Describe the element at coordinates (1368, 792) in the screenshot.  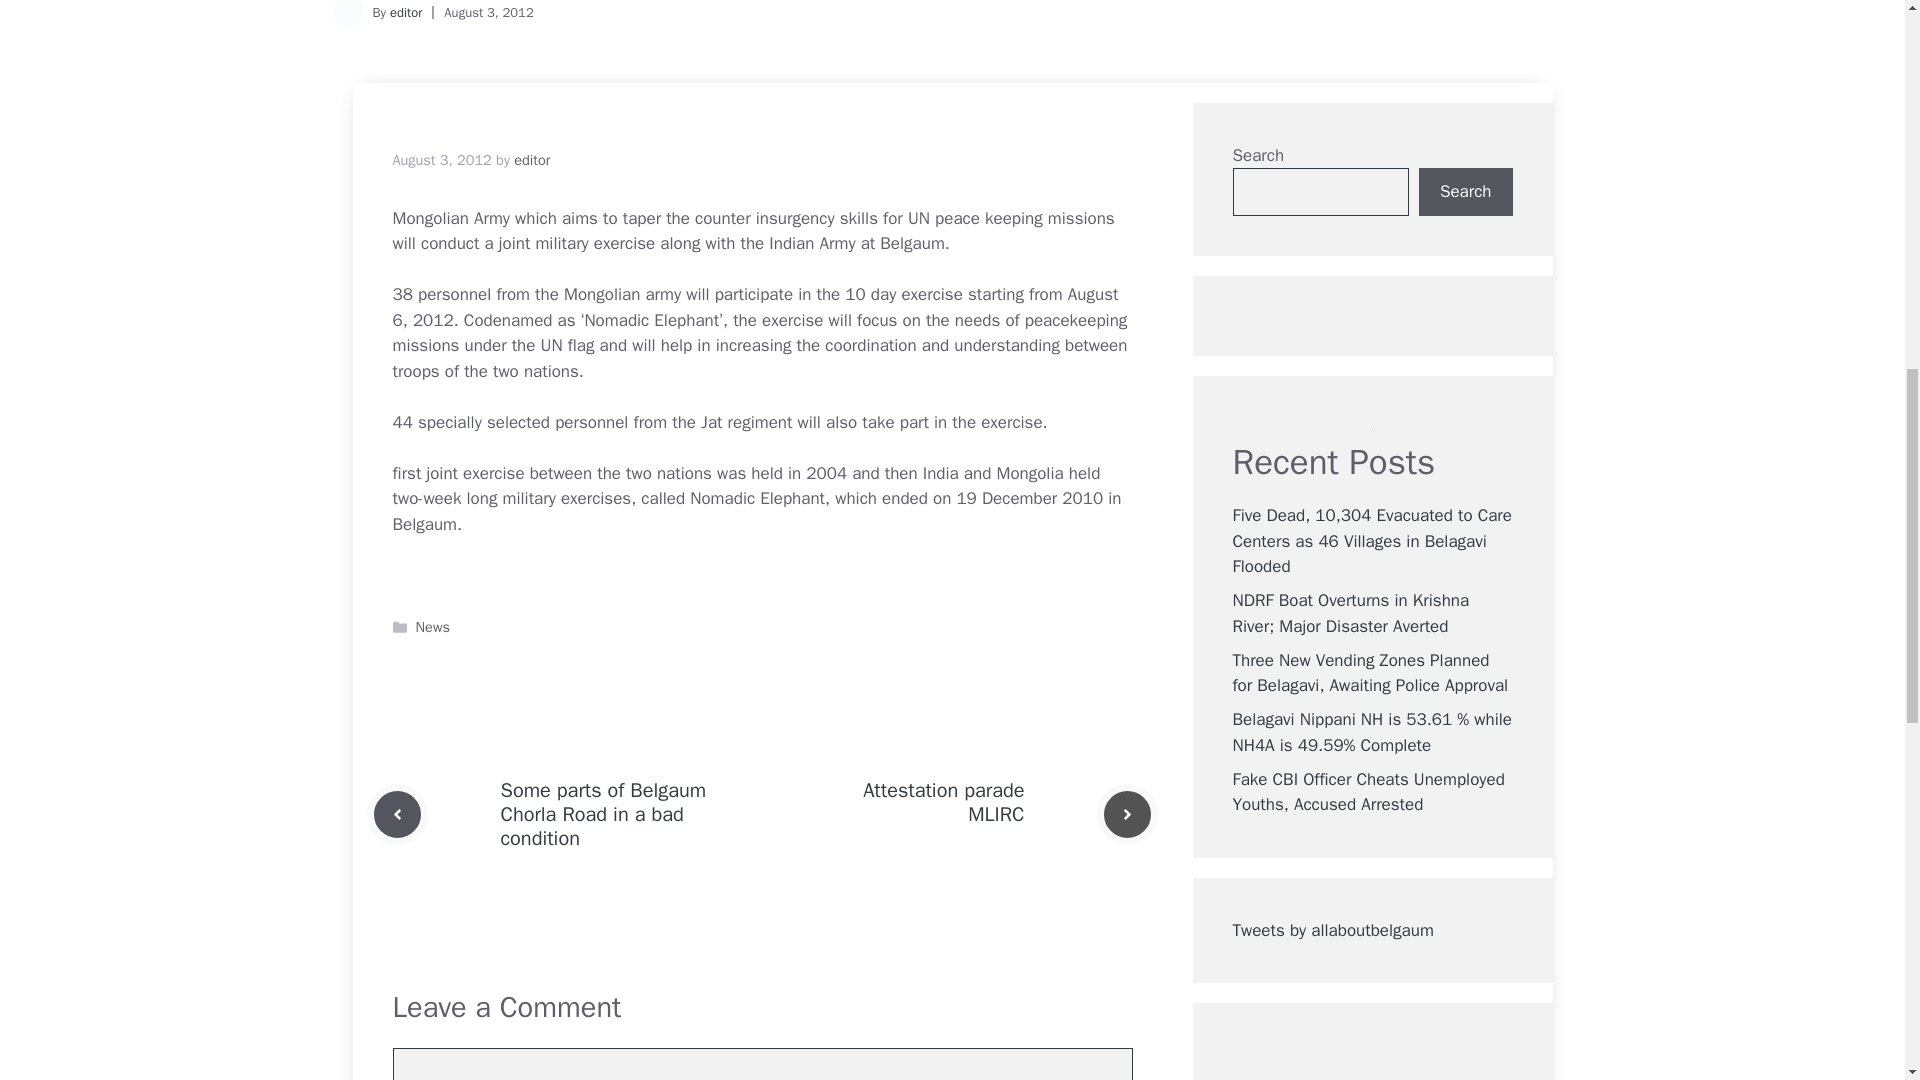
I see `Fake CBI Officer Cheats Unemployed Youths, Accused Arrested` at that location.